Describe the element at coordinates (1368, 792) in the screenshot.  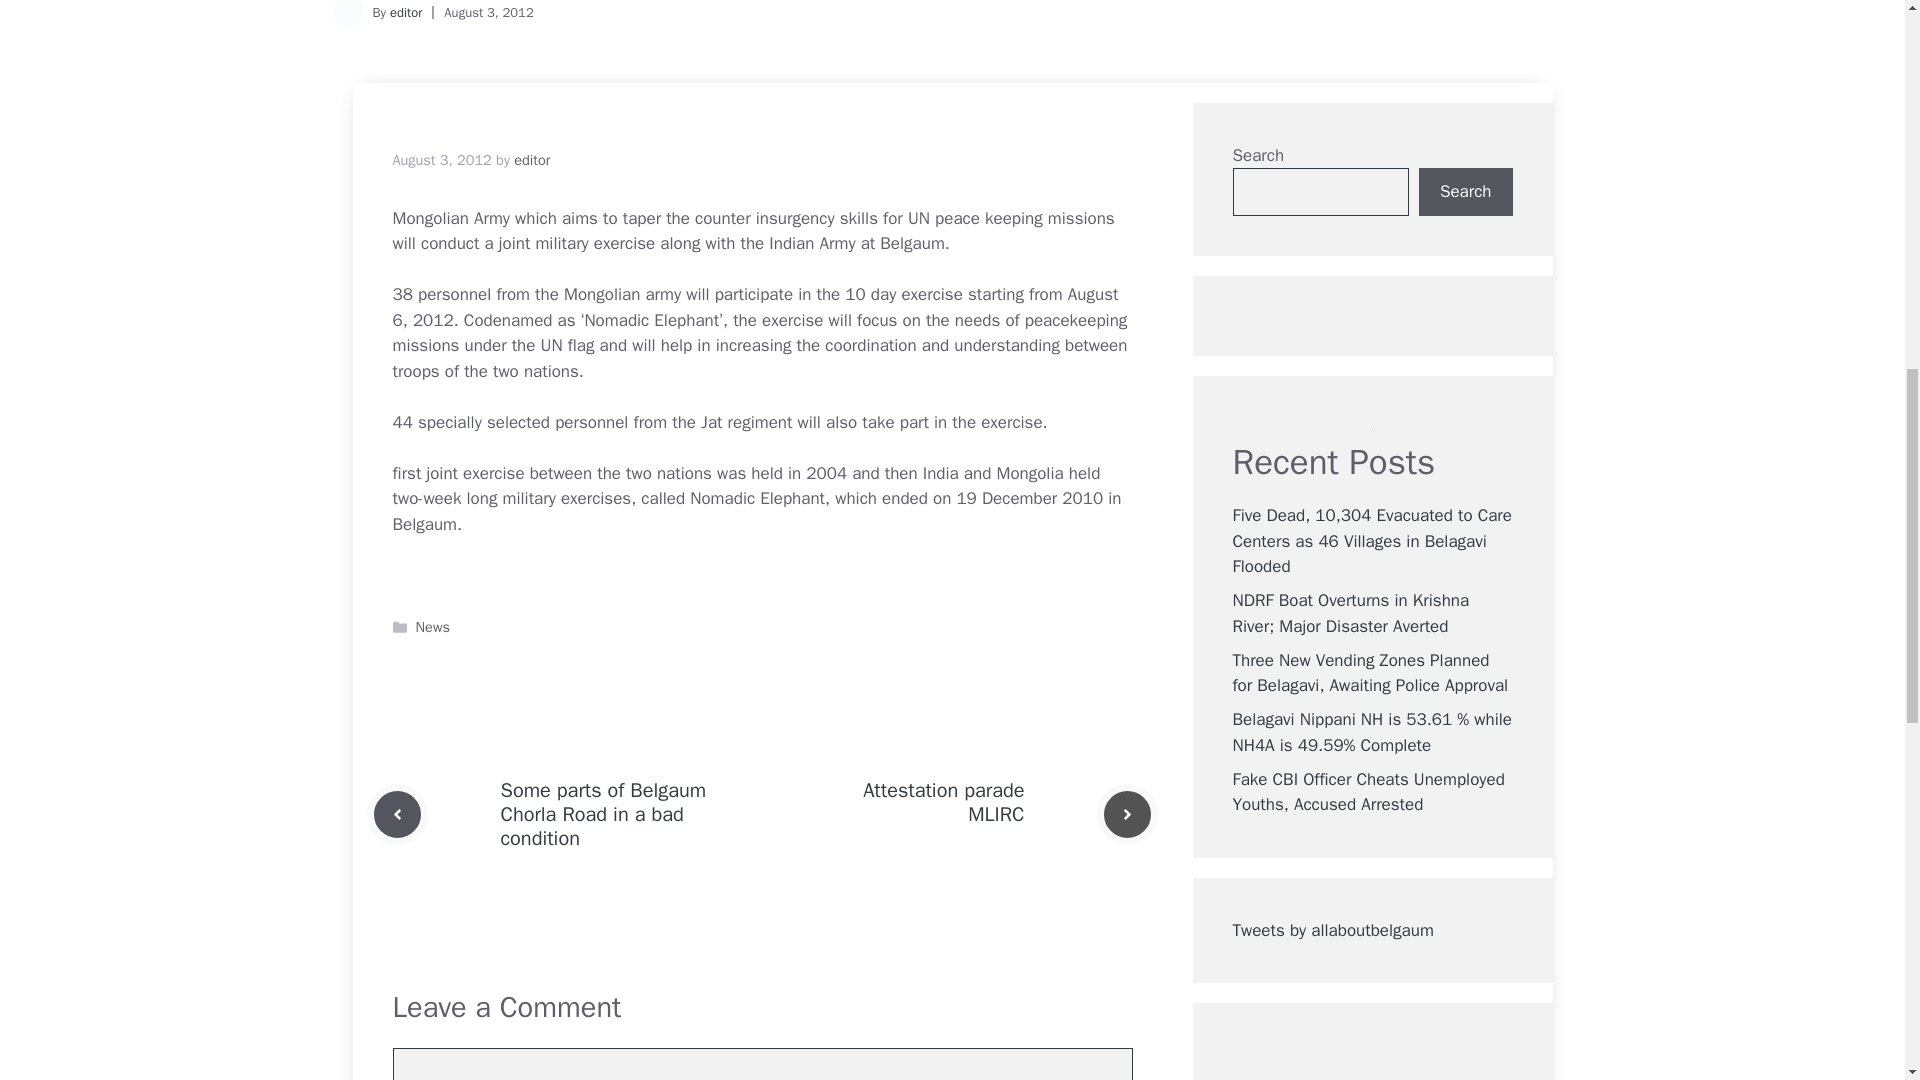
I see `Fake CBI Officer Cheats Unemployed Youths, Accused Arrested` at that location.